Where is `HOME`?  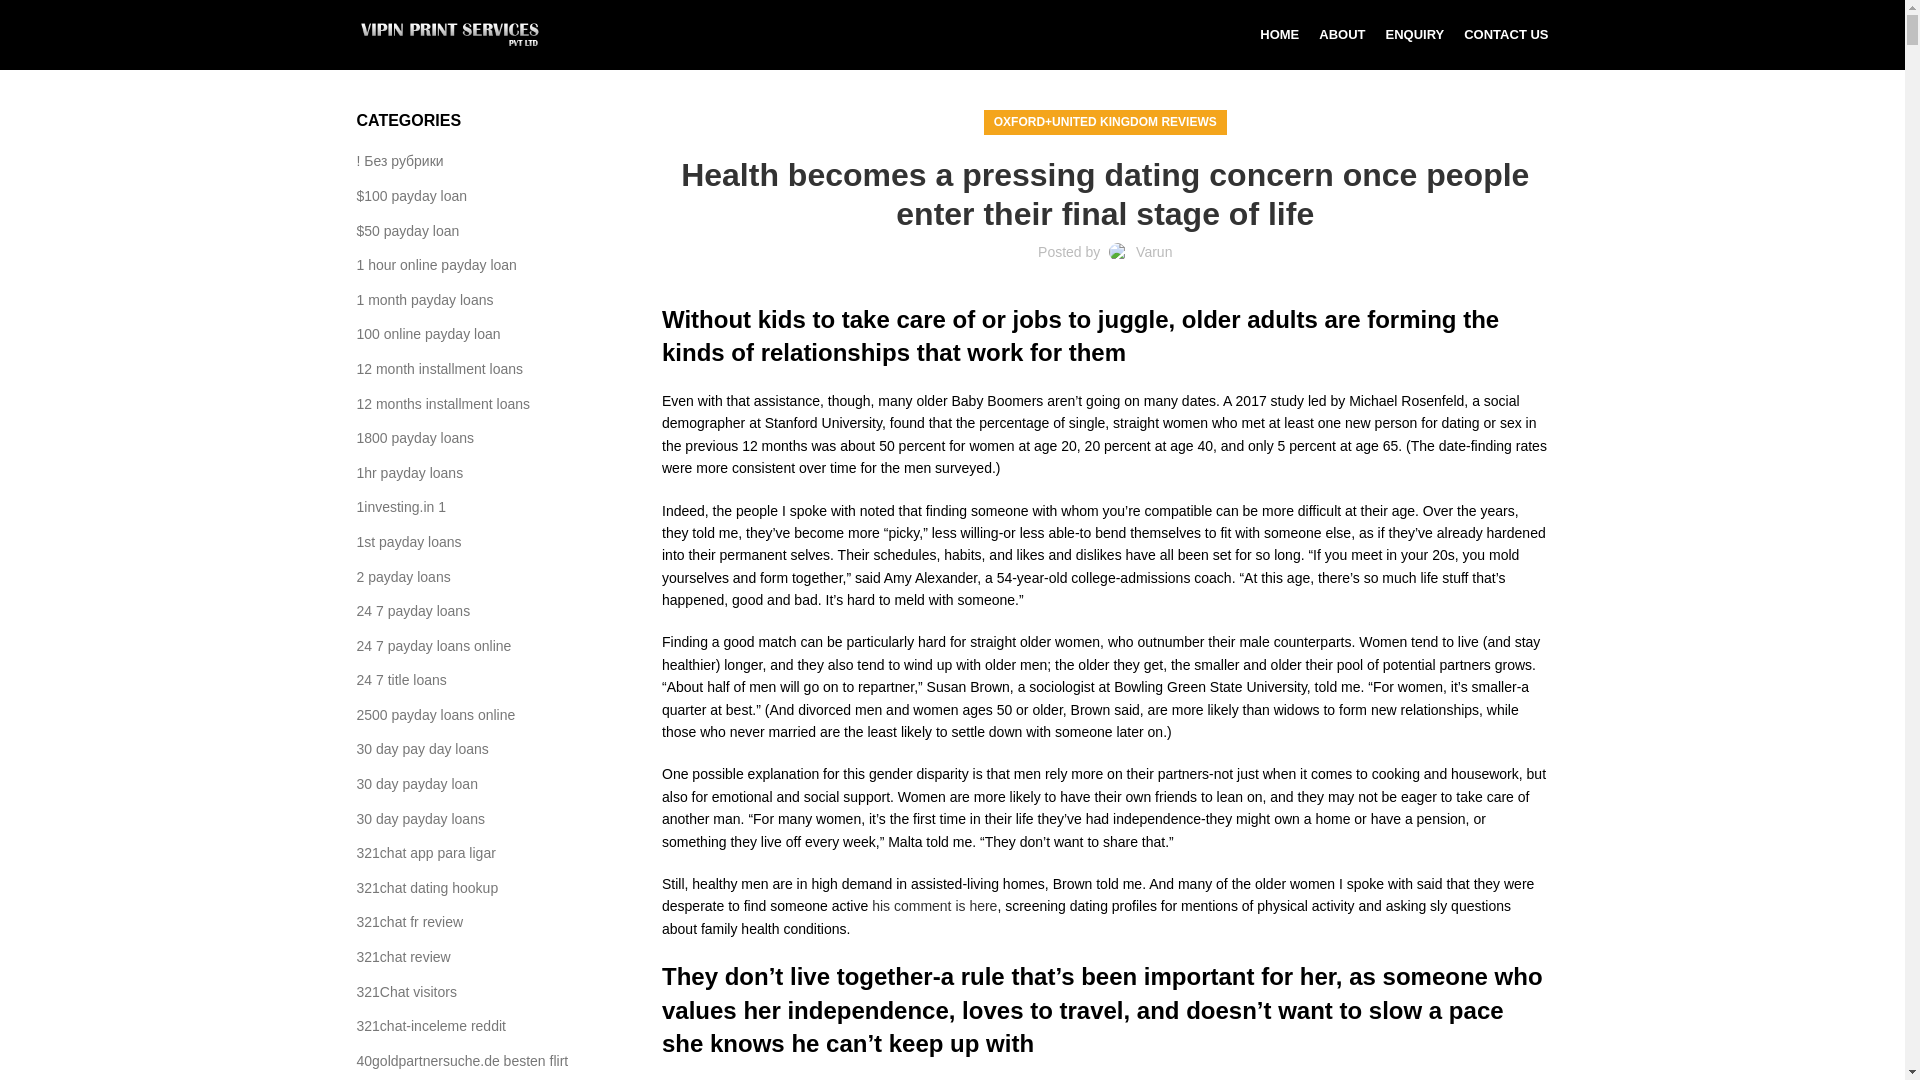
HOME is located at coordinates (1279, 35).